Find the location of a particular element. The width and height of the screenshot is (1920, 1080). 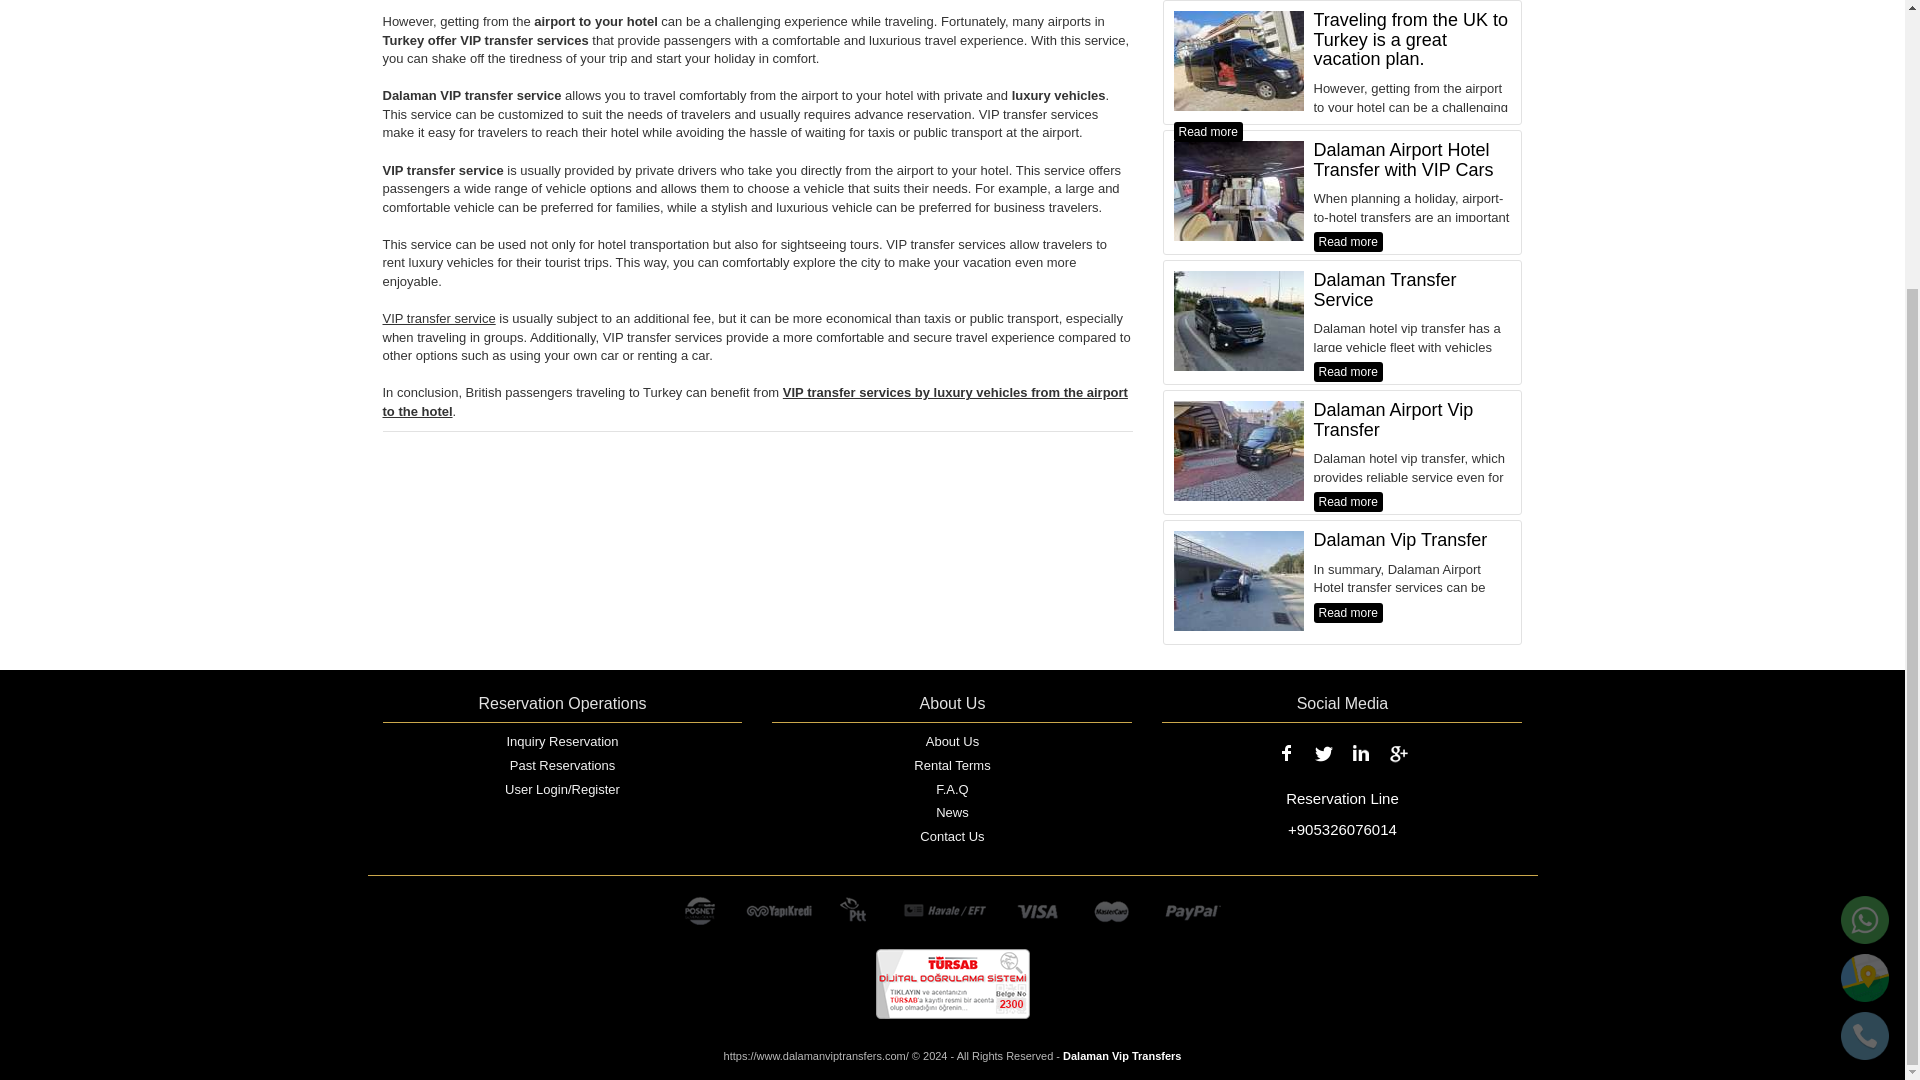

Past Reservations is located at coordinates (562, 768).